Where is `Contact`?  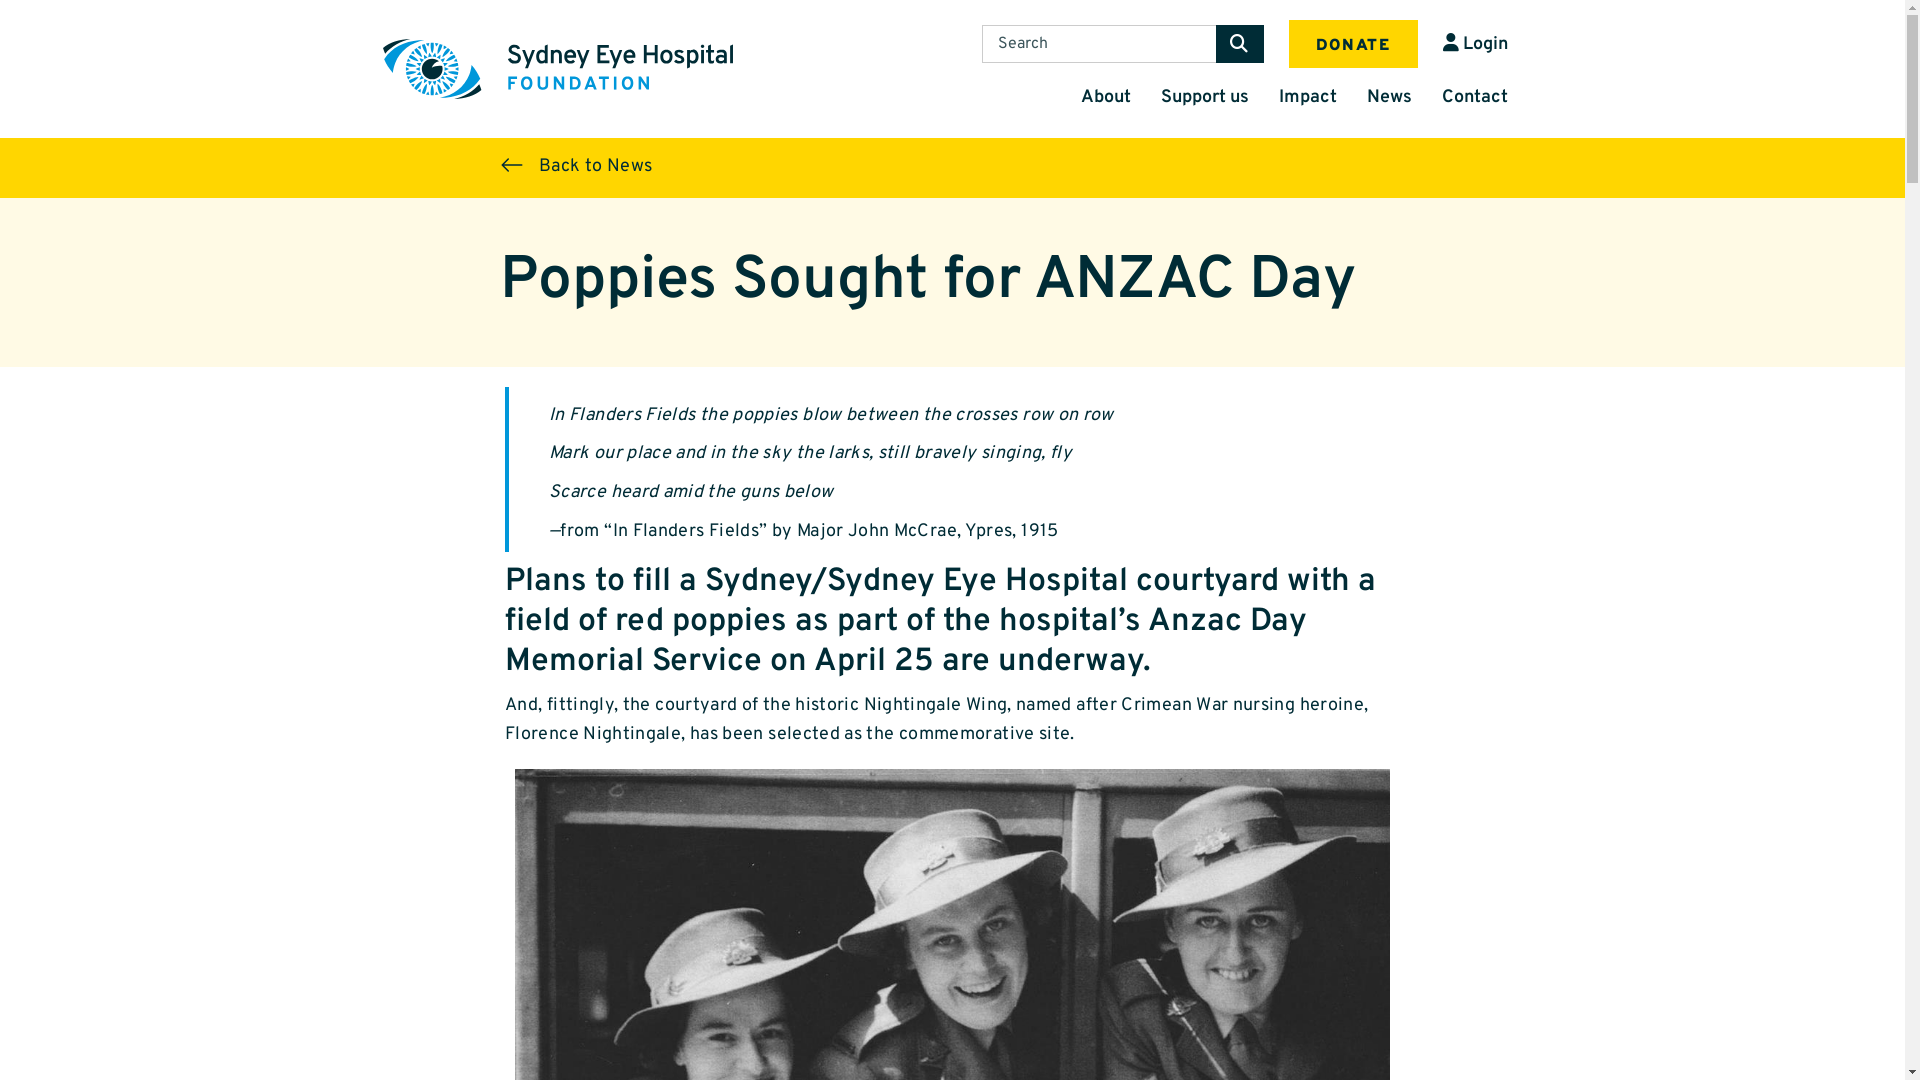
Contact is located at coordinates (1474, 98).